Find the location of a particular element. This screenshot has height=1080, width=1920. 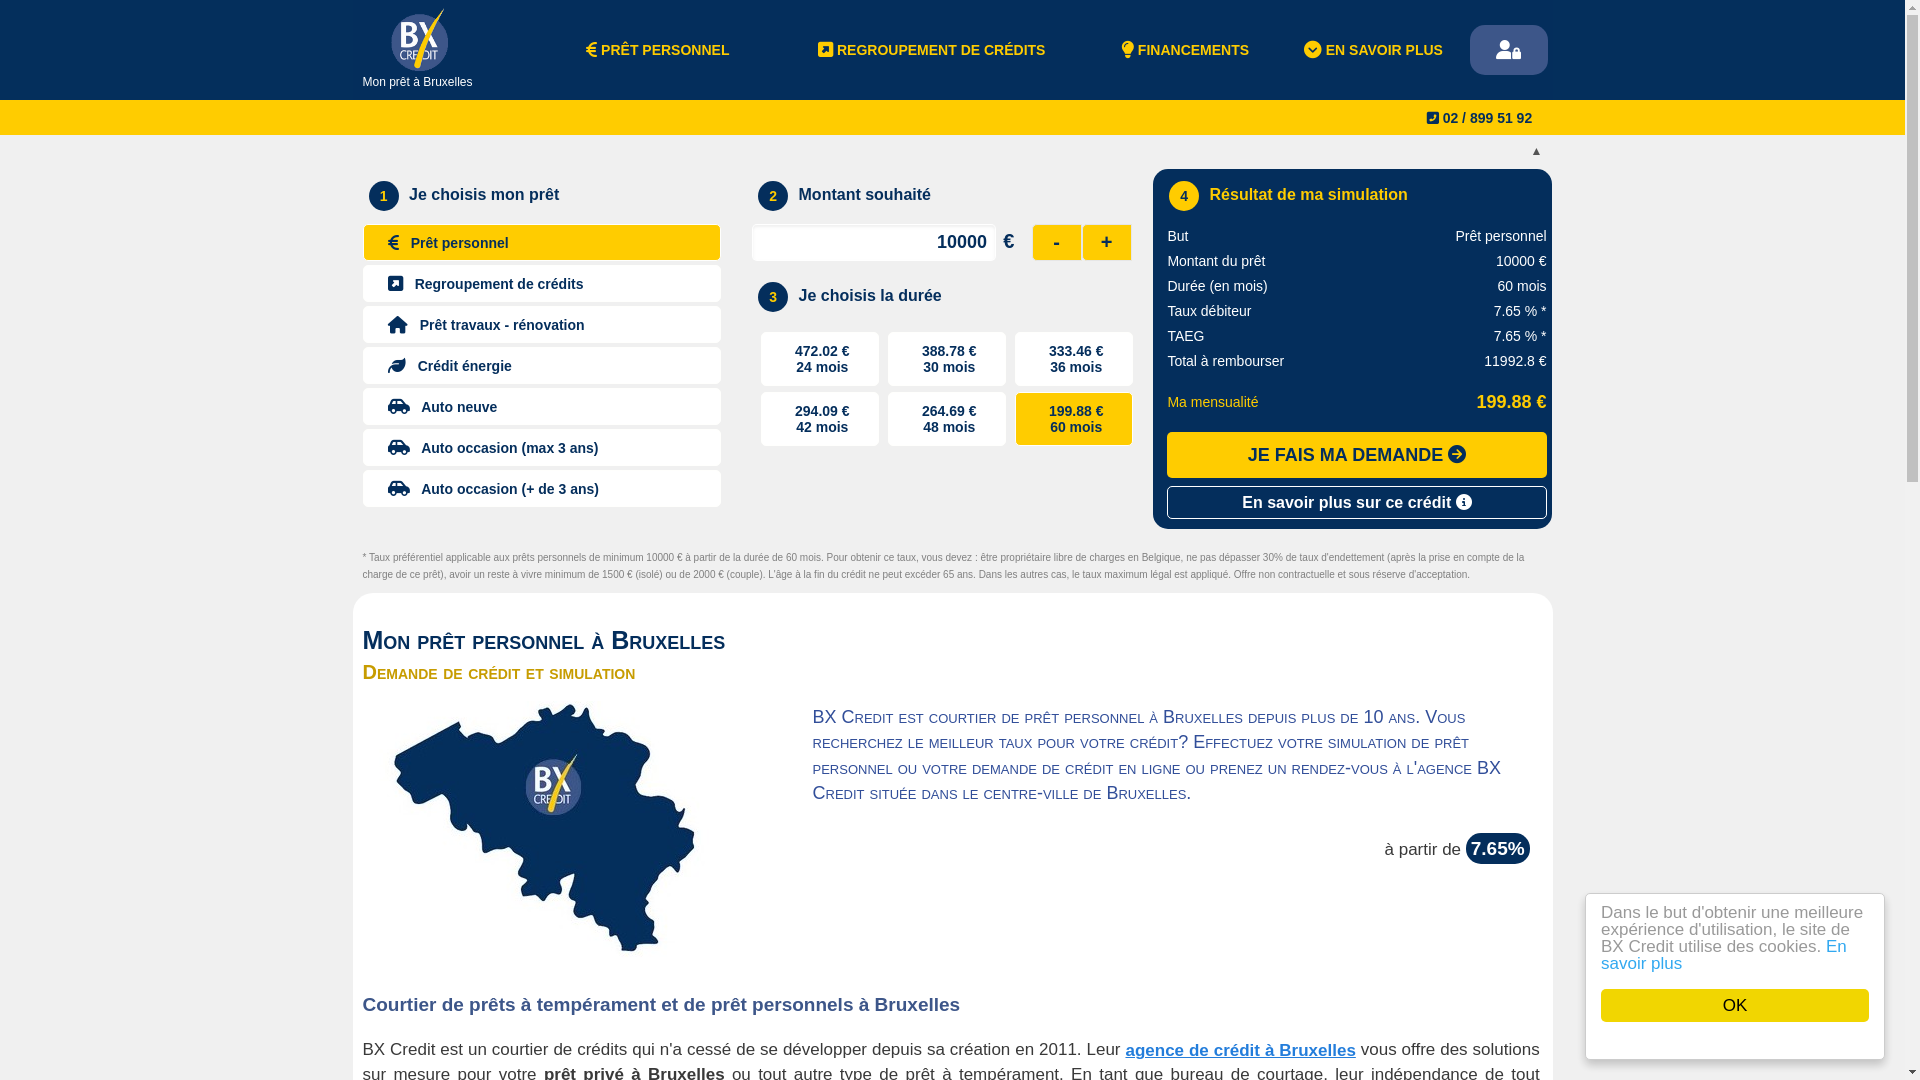

        Auto occasion (max 3 ans) is located at coordinates (544, 446).